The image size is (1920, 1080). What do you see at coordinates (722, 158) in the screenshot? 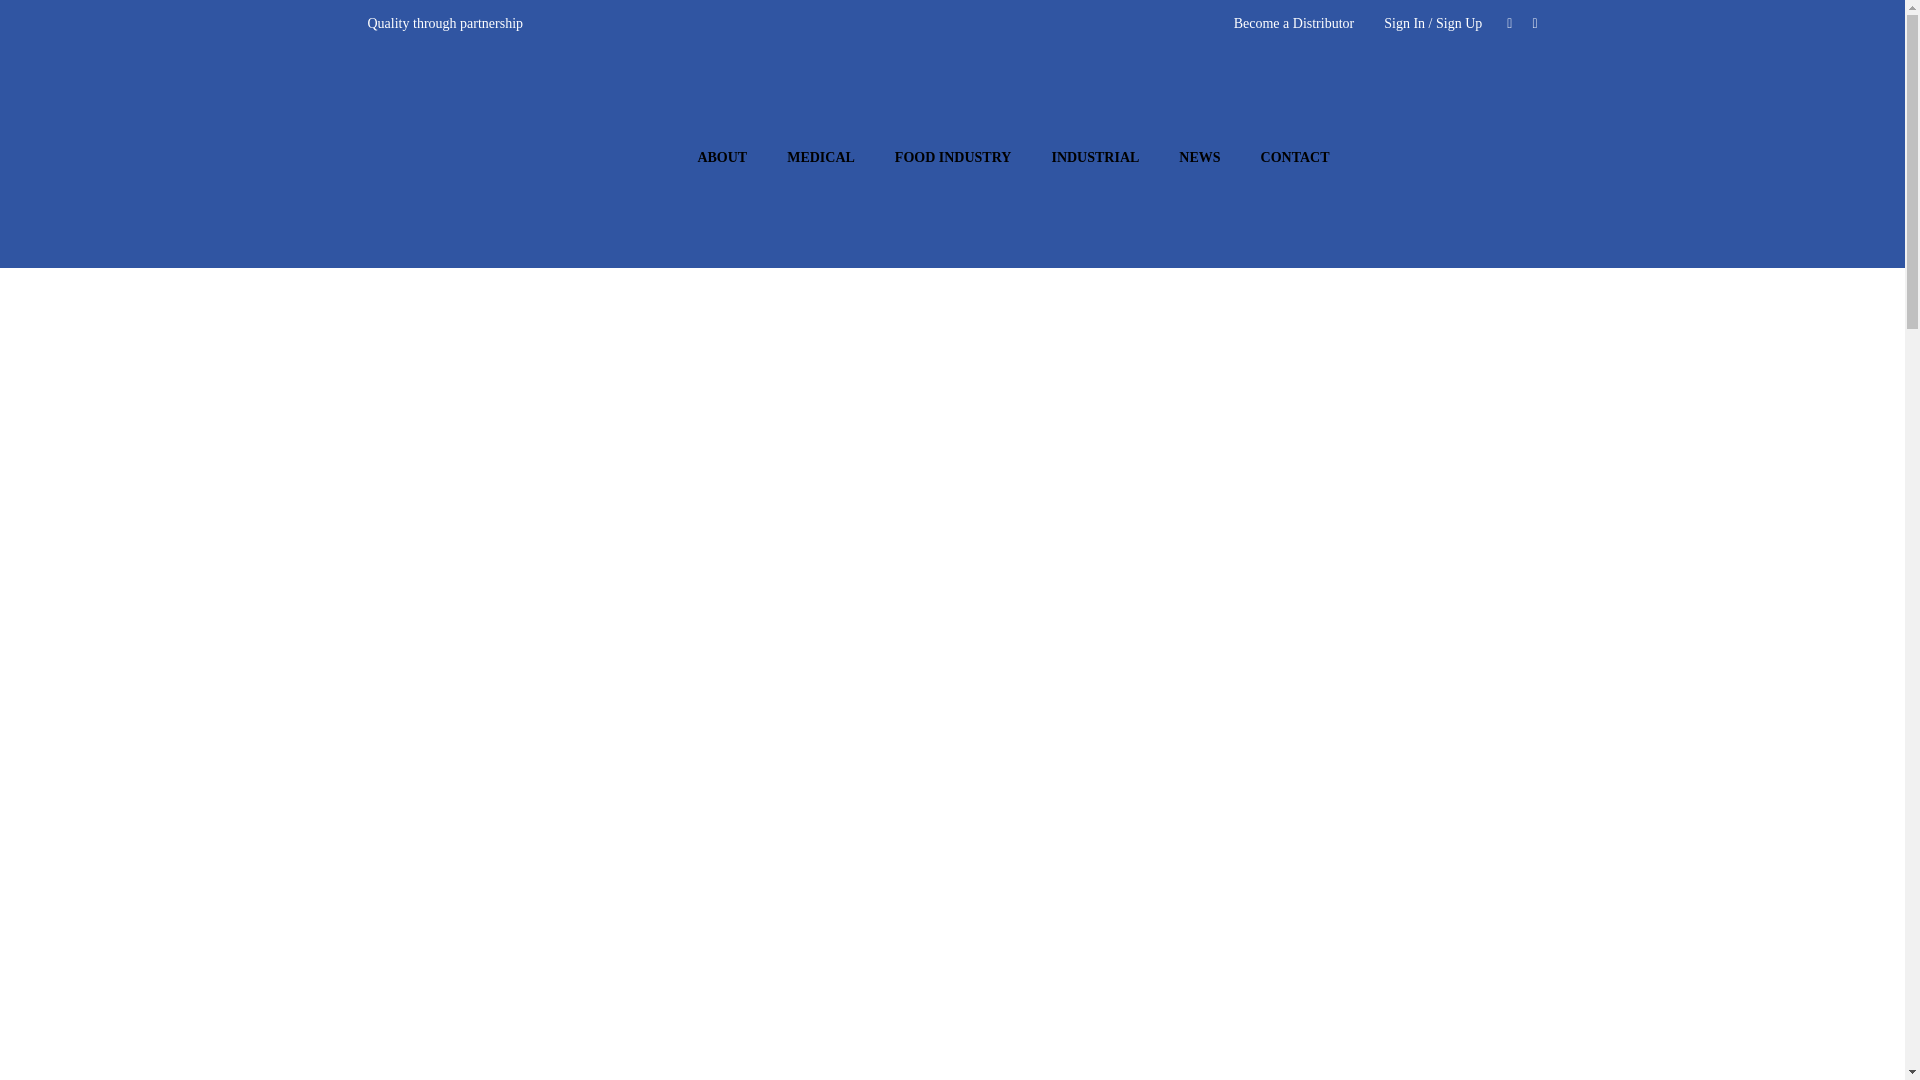
I see `ABOUT` at bounding box center [722, 158].